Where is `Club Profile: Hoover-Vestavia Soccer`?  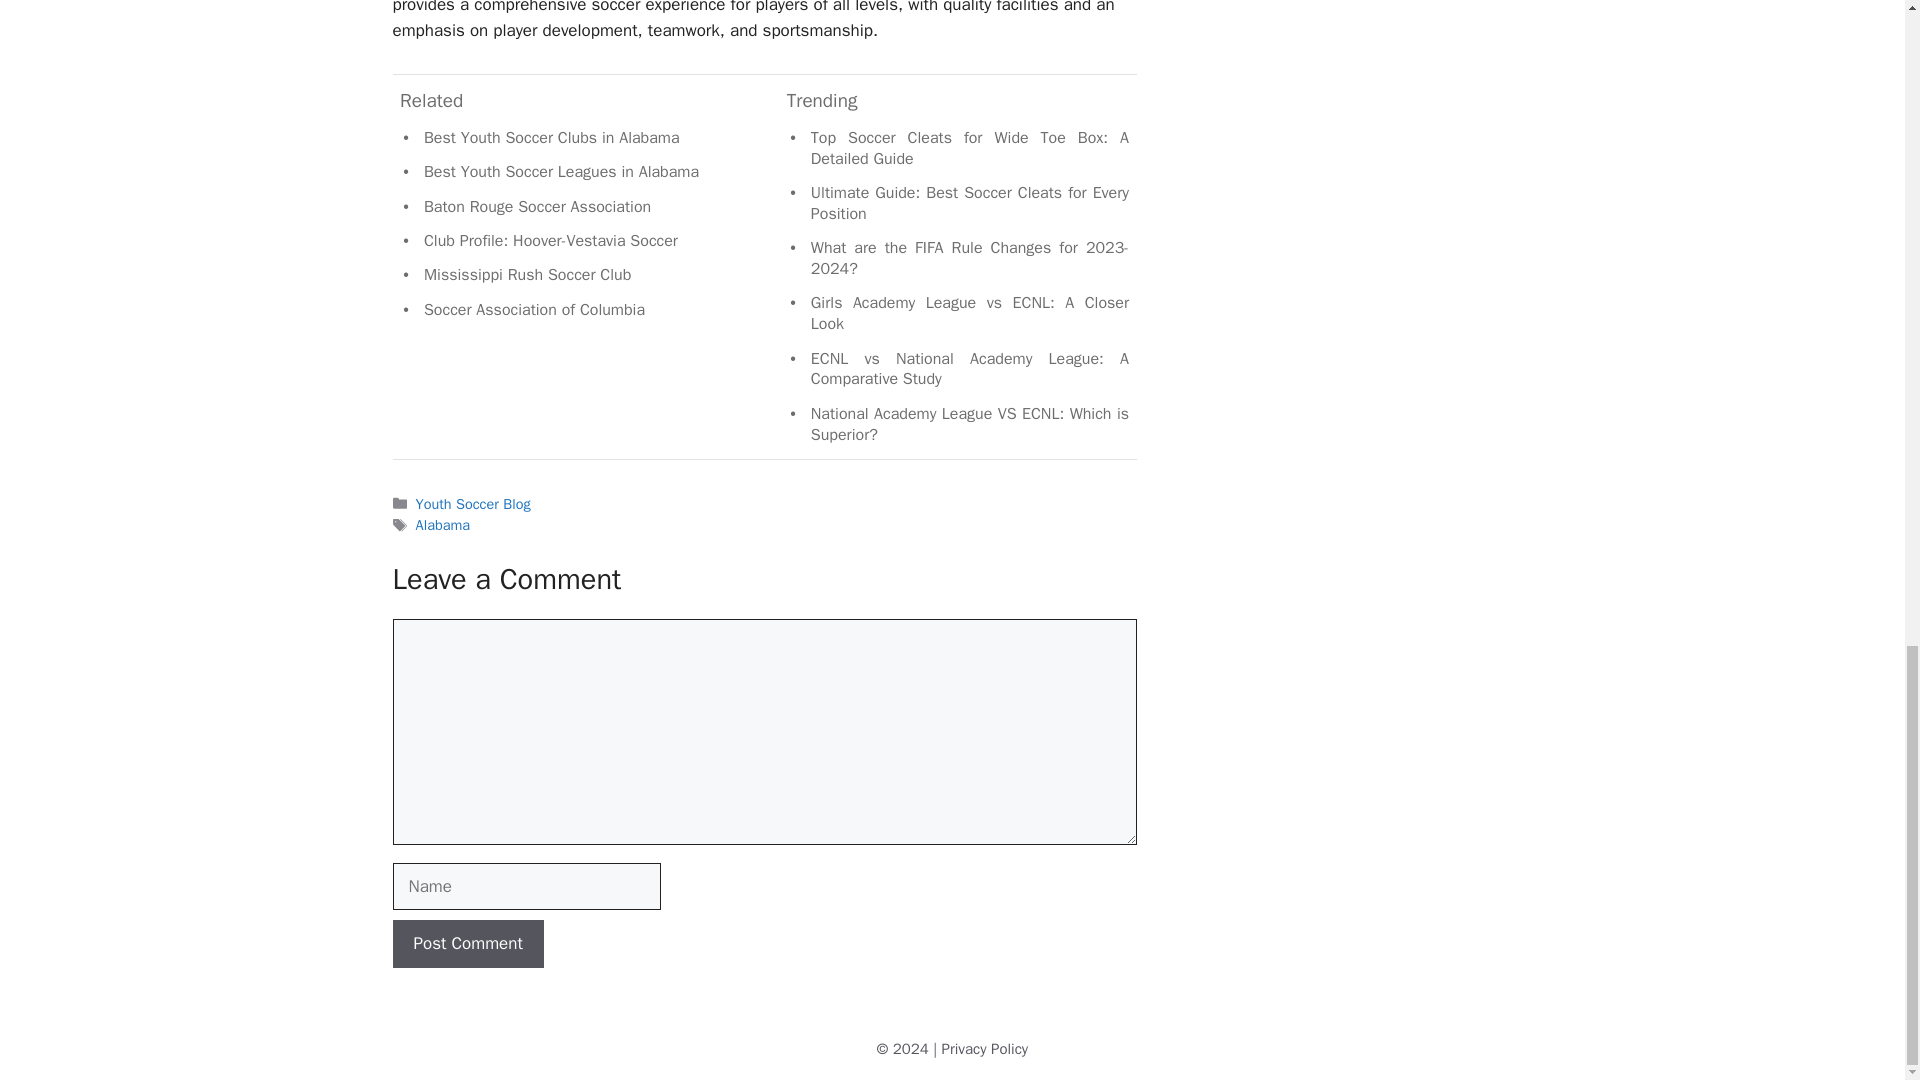
Club Profile: Hoover-Vestavia Soccer is located at coordinates (550, 240).